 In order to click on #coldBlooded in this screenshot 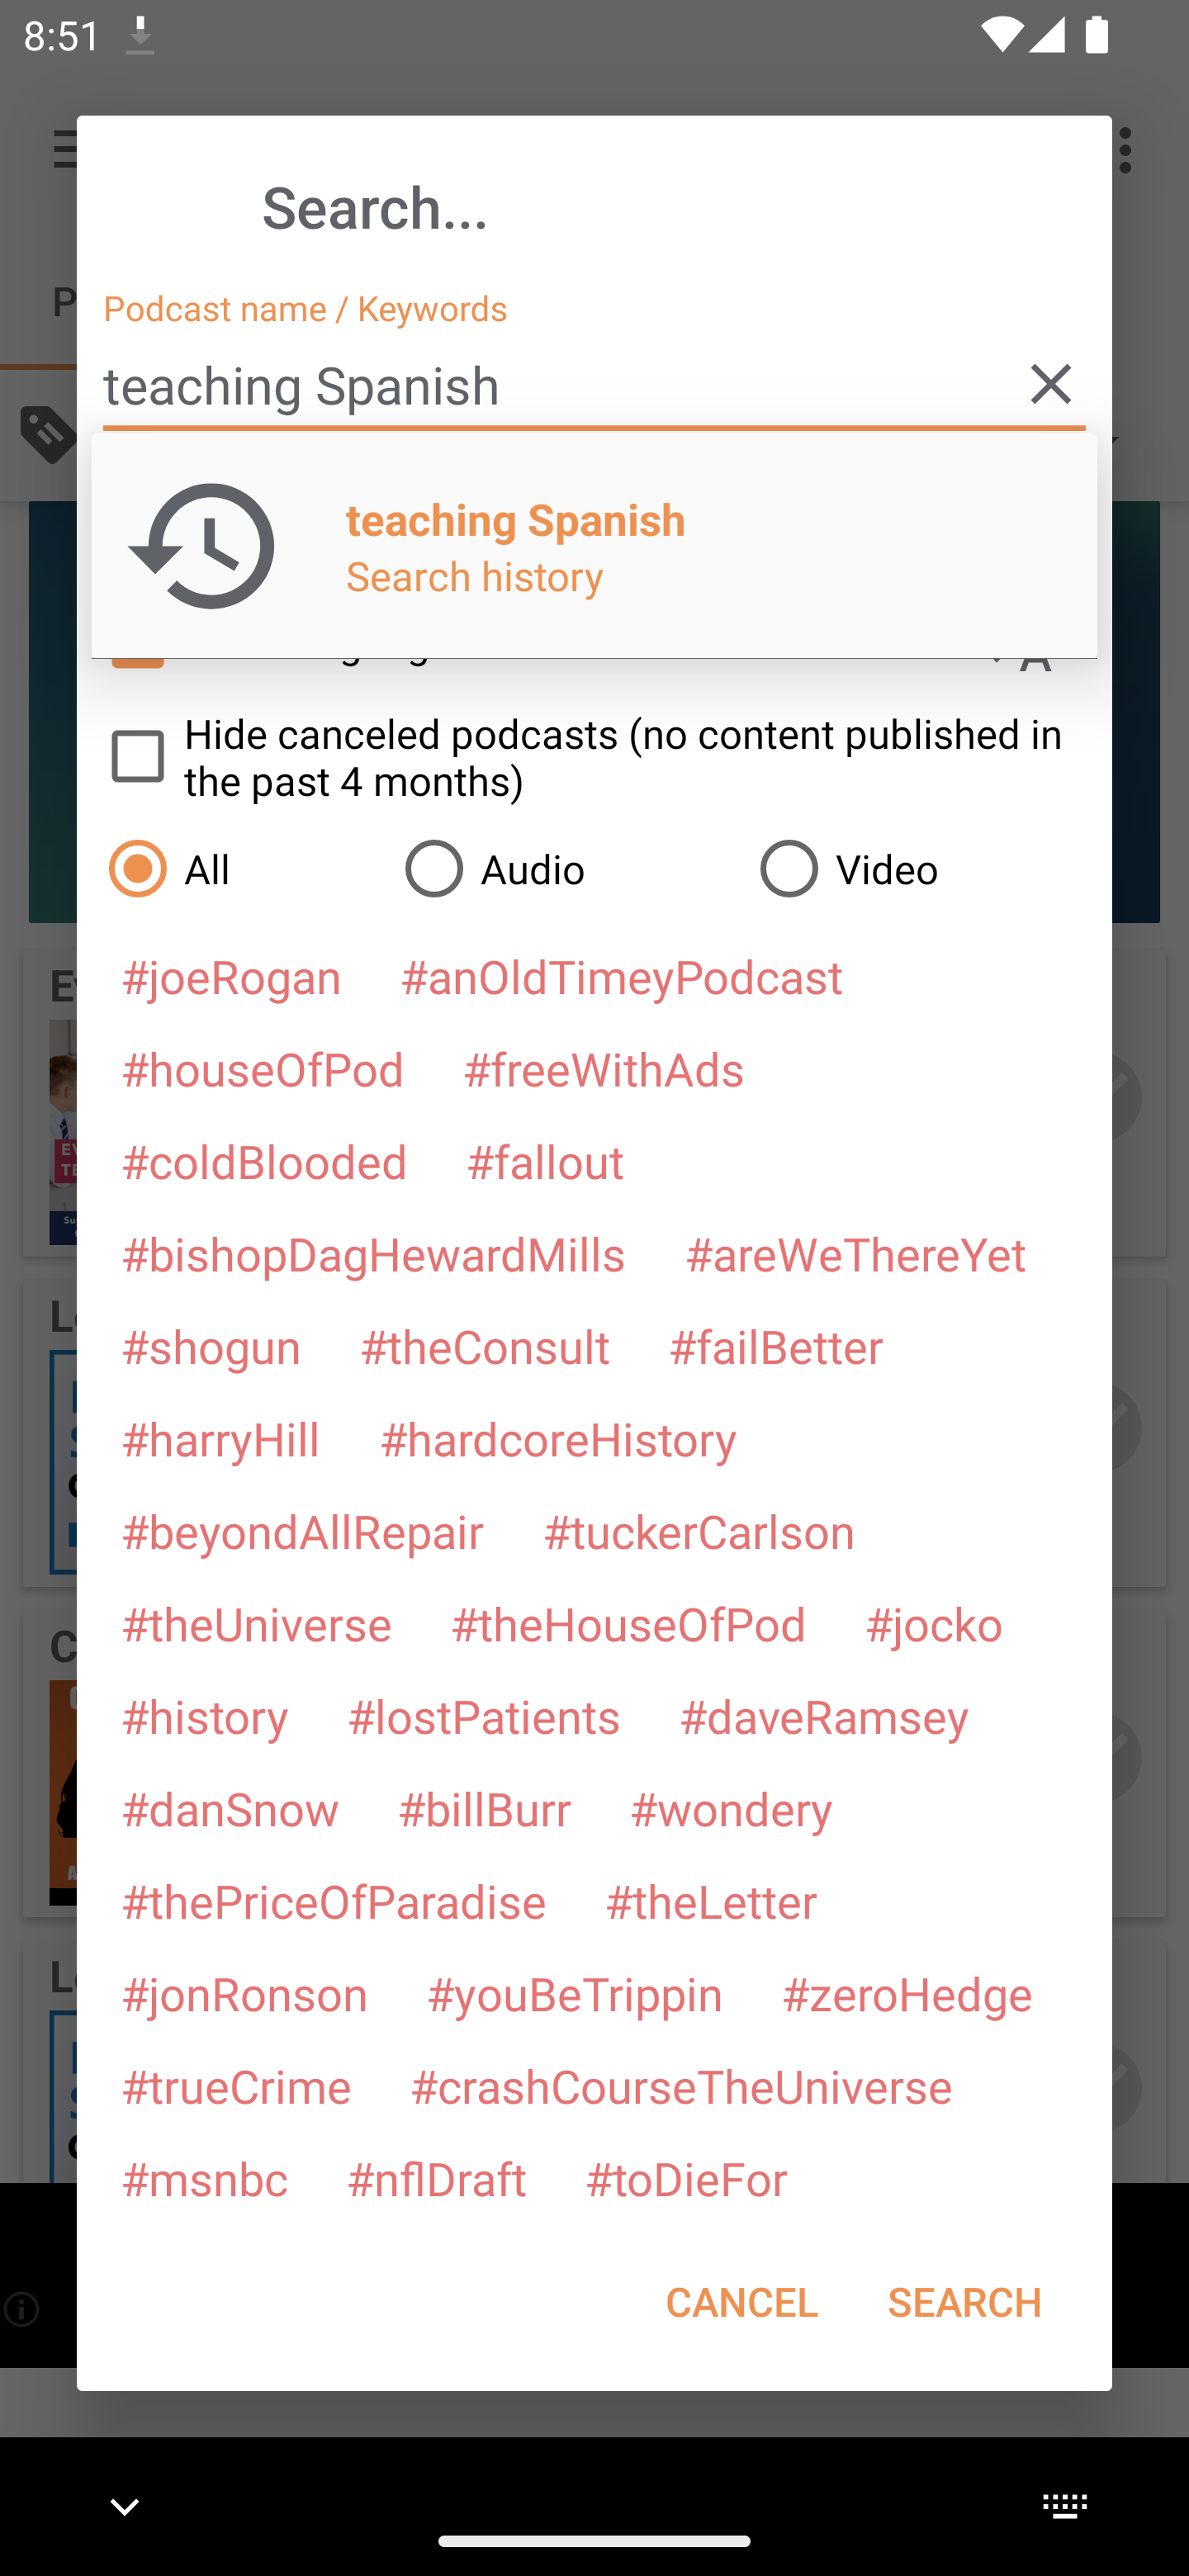, I will do `click(263, 1160)`.